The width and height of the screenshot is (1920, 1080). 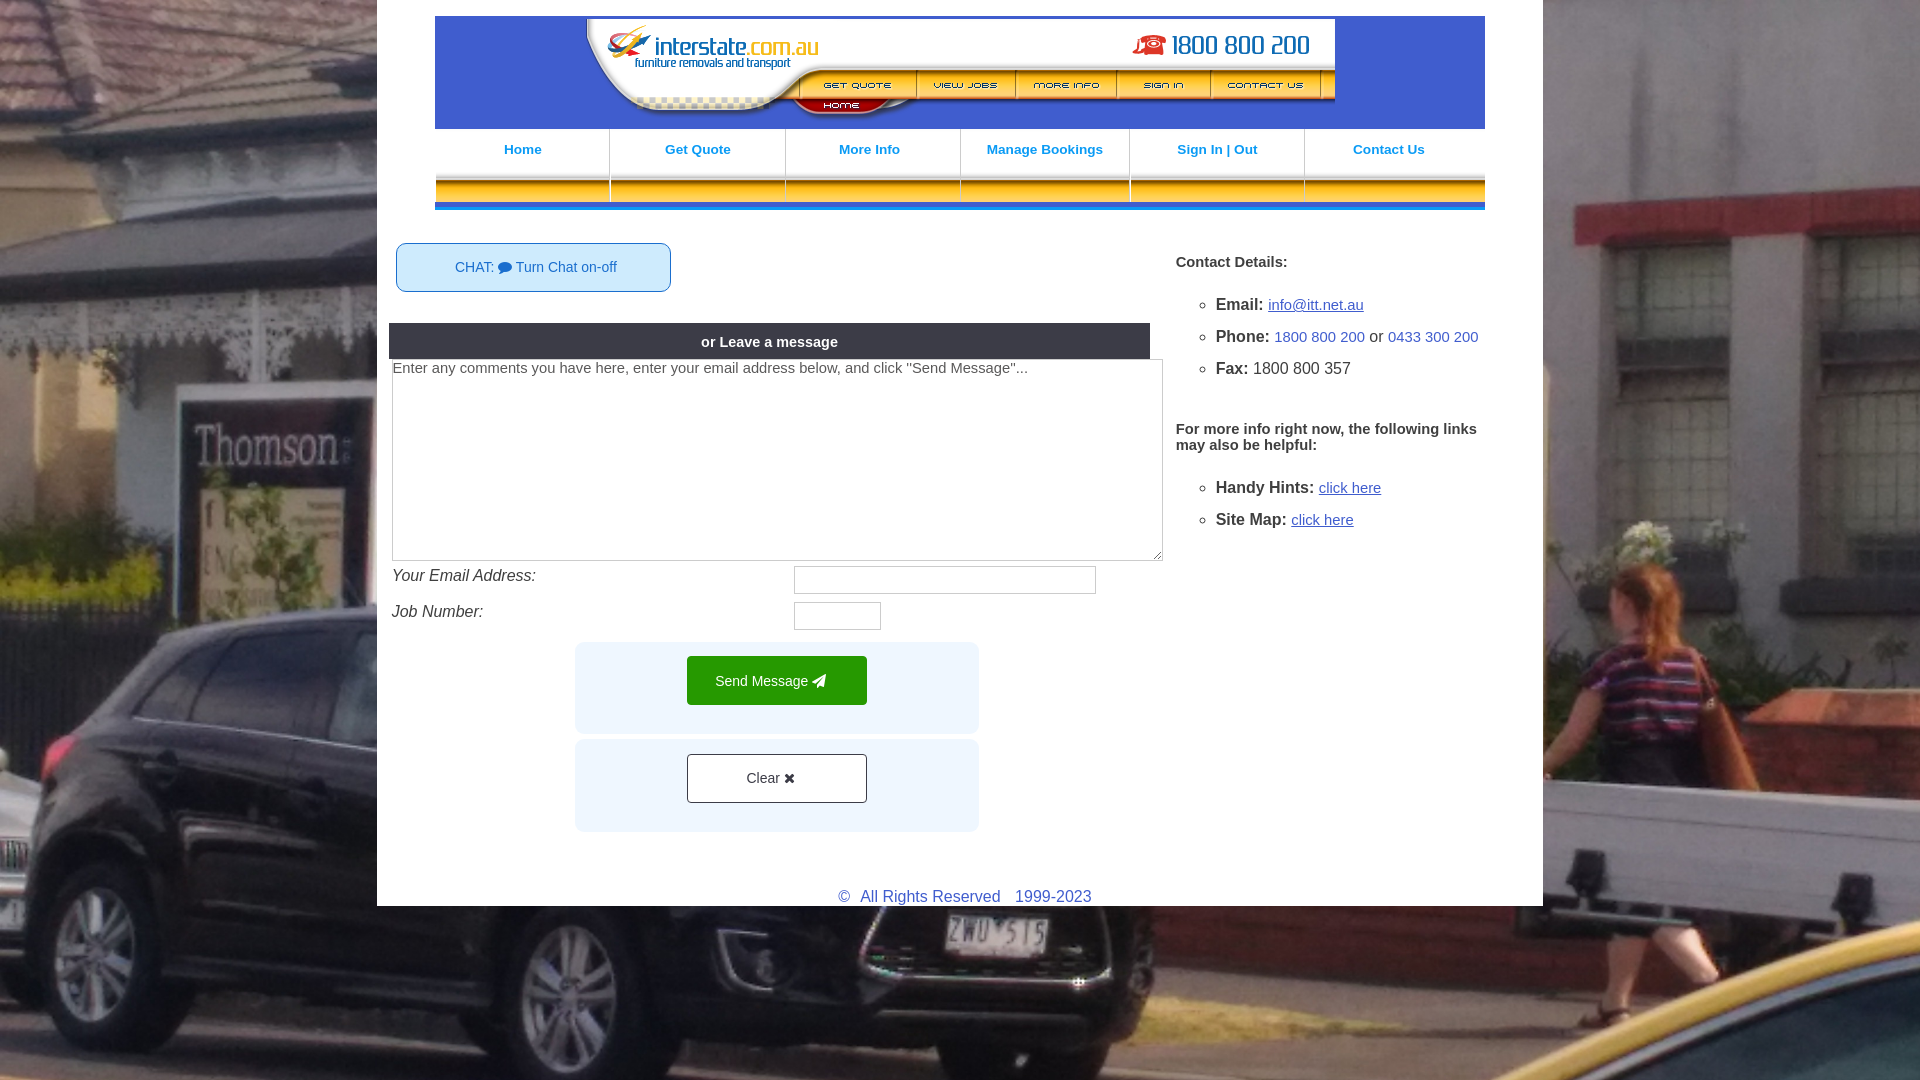 I want to click on Get Quote, so click(x=656, y=864).